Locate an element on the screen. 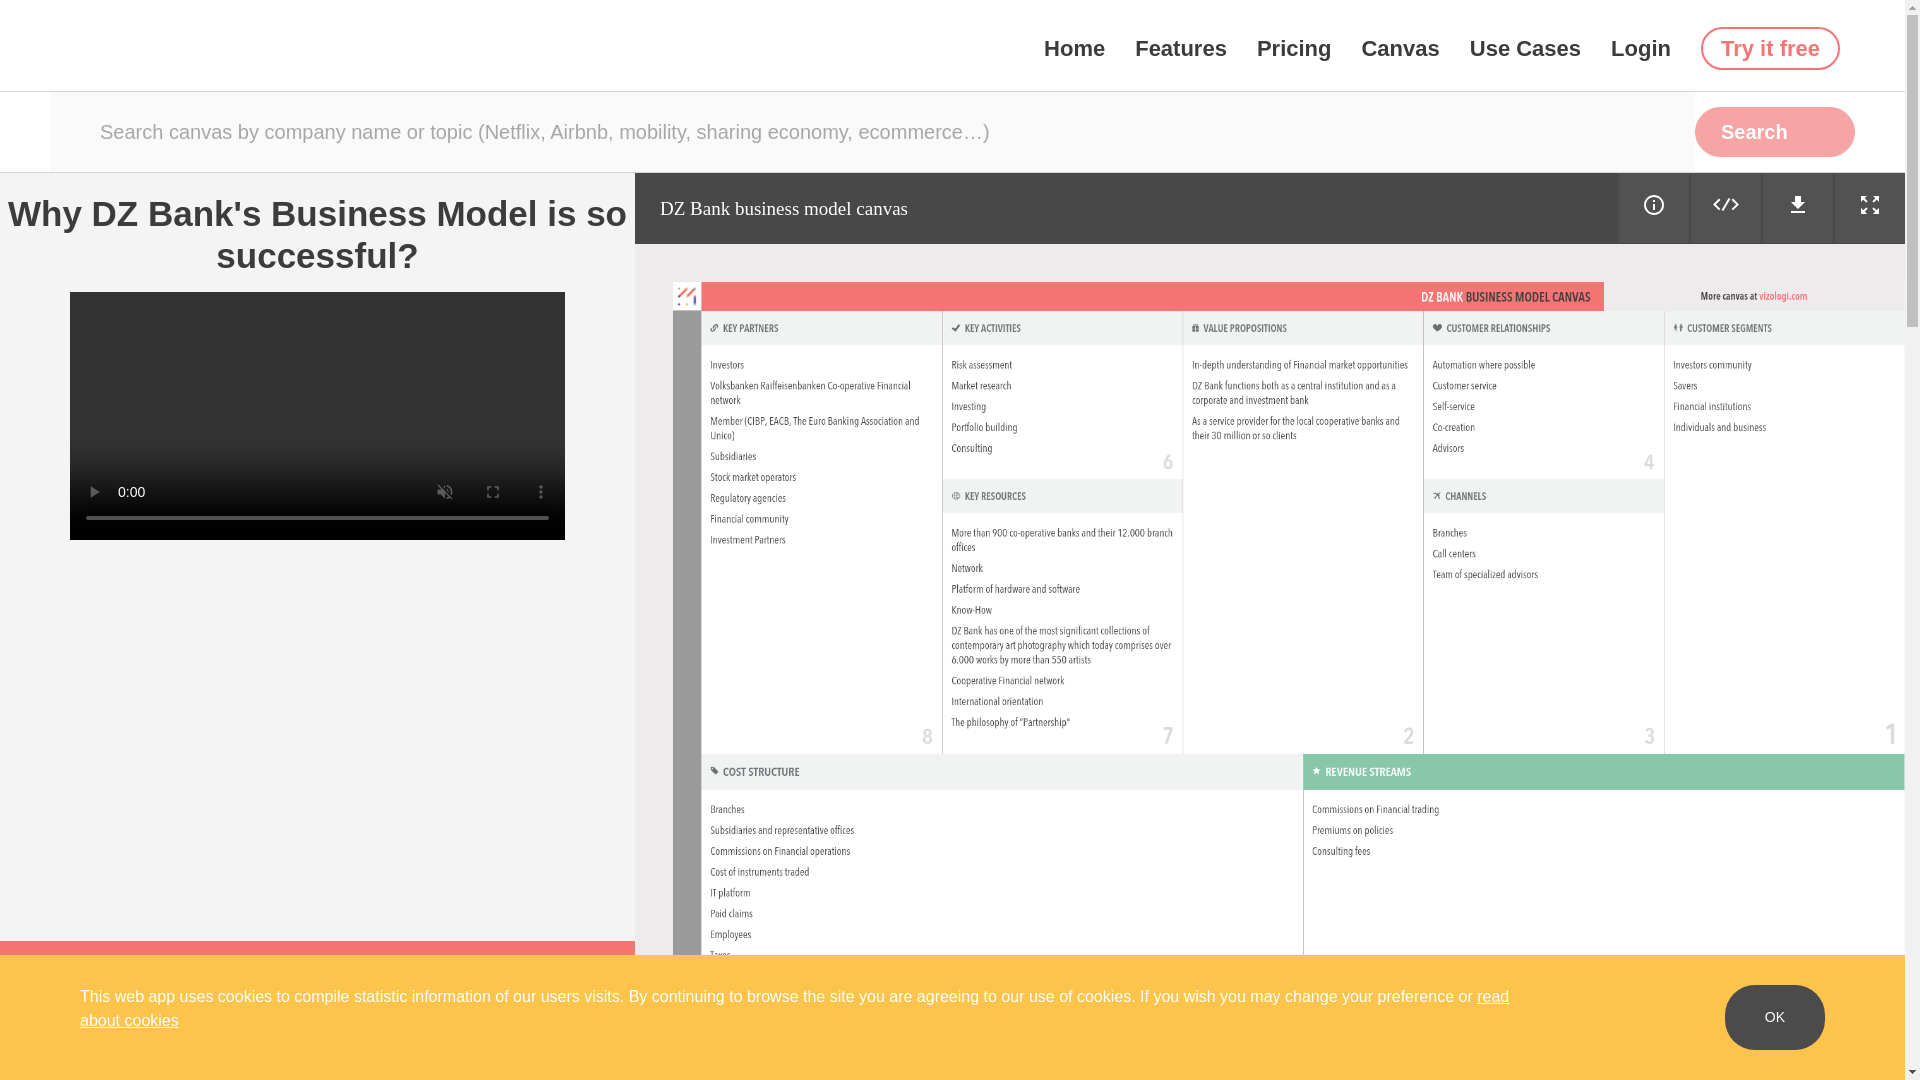 This screenshot has height=1080, width=1920. Login is located at coordinates (1640, 48).